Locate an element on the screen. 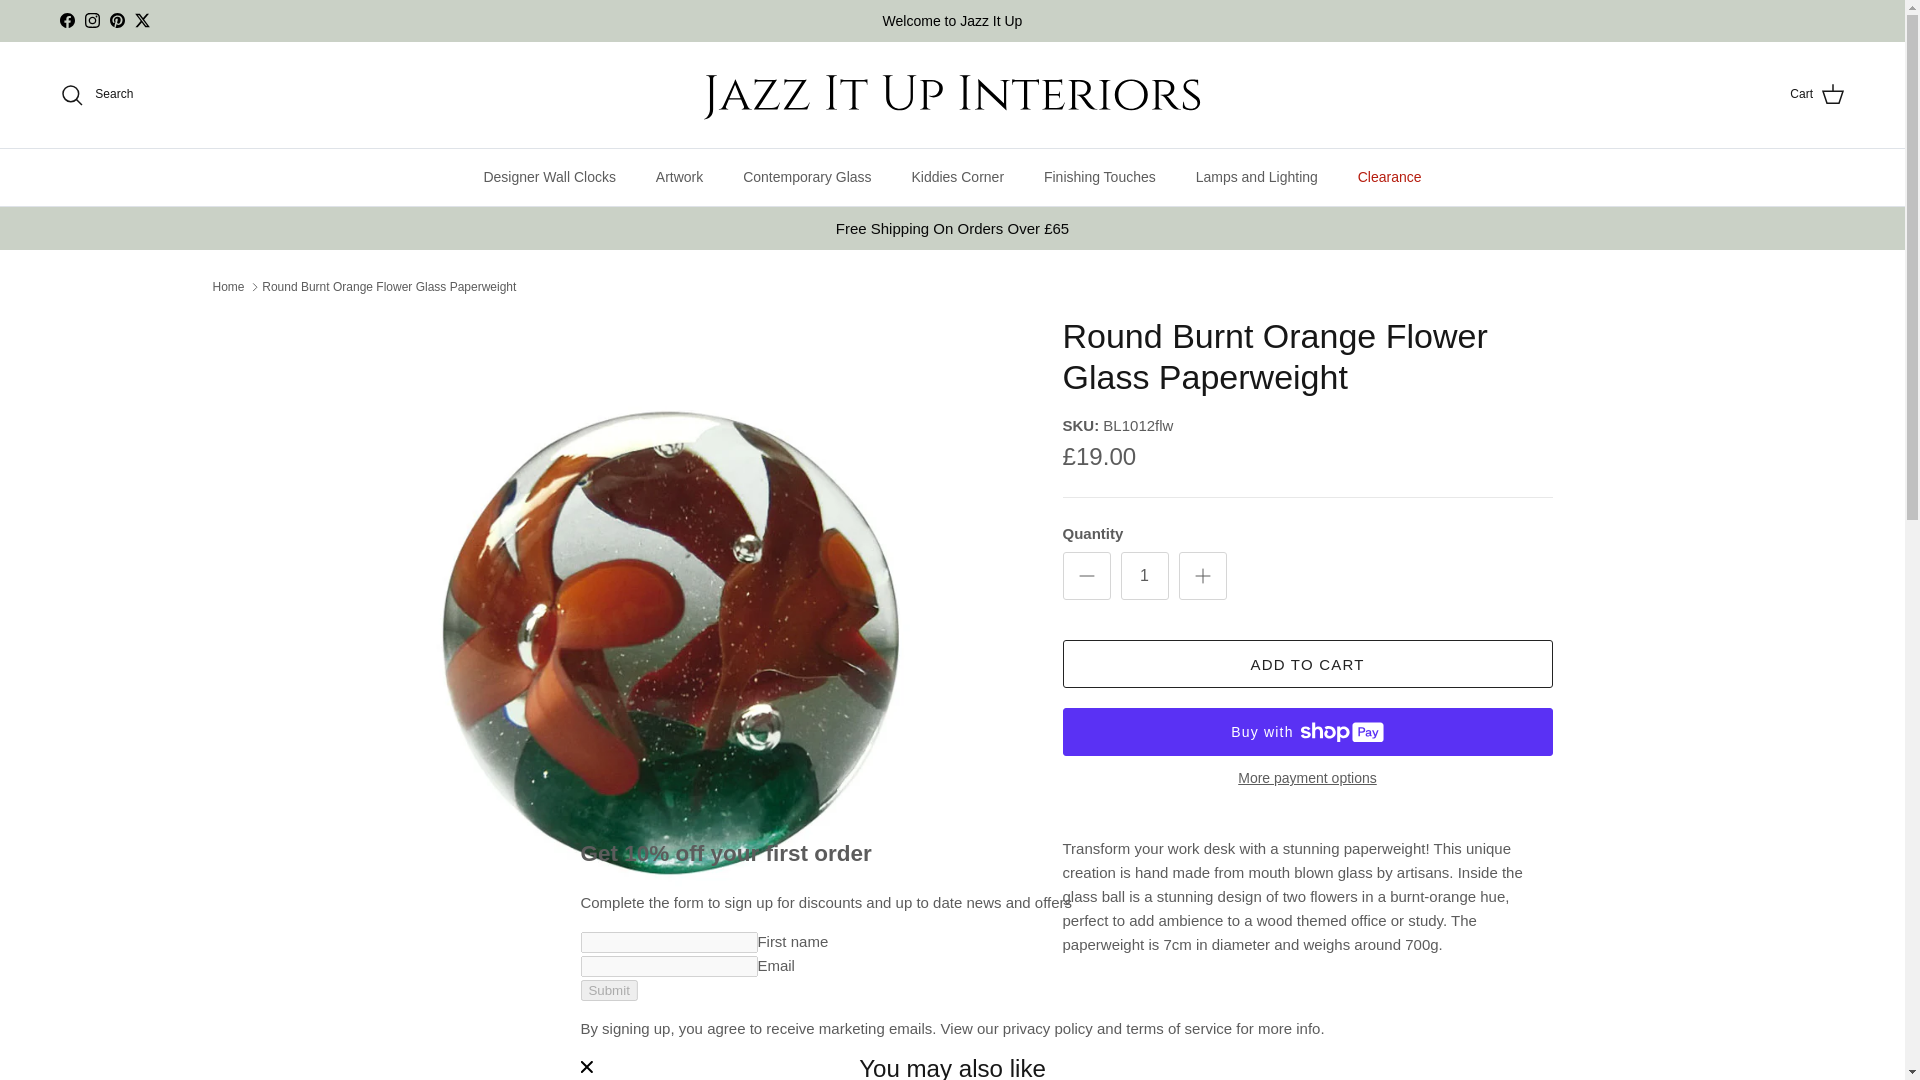 This screenshot has height=1080, width=1920. Designer Wall Clocks is located at coordinates (548, 178).